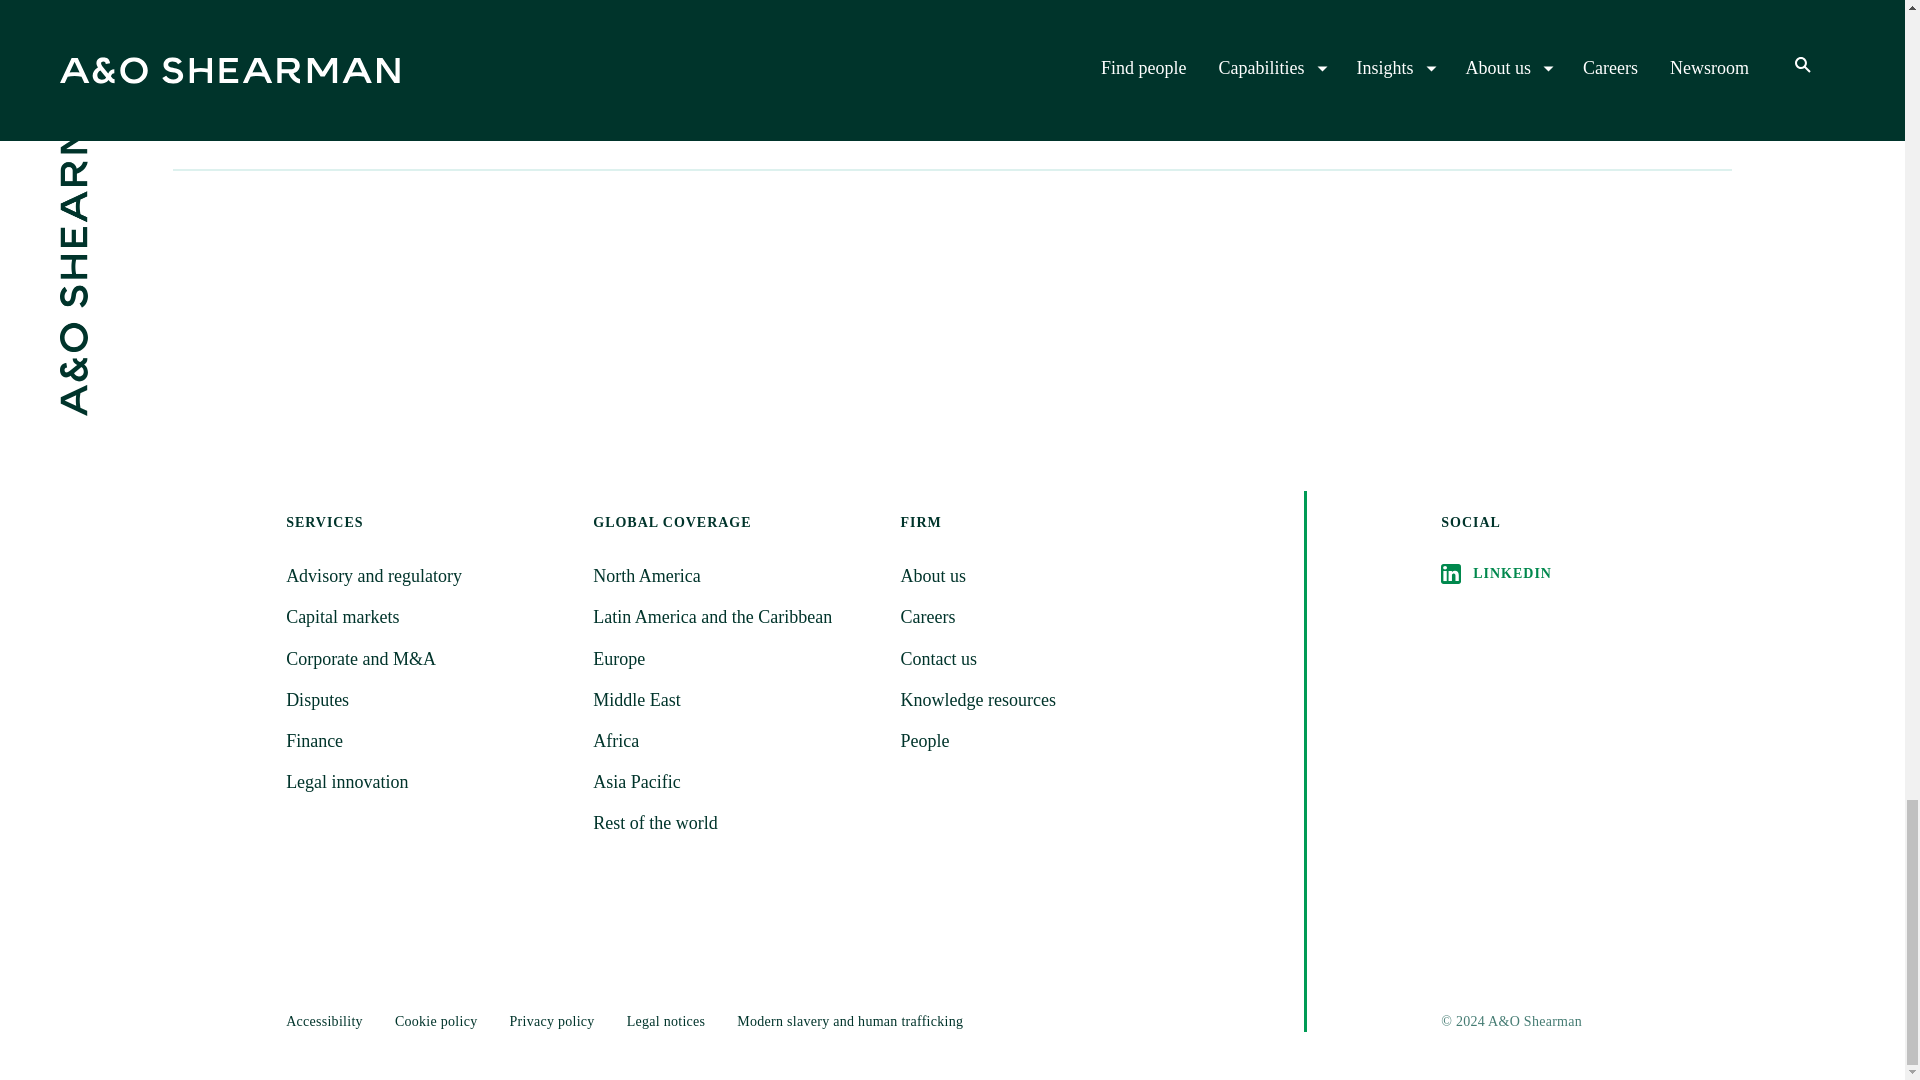  I want to click on Europe, so click(734, 576).